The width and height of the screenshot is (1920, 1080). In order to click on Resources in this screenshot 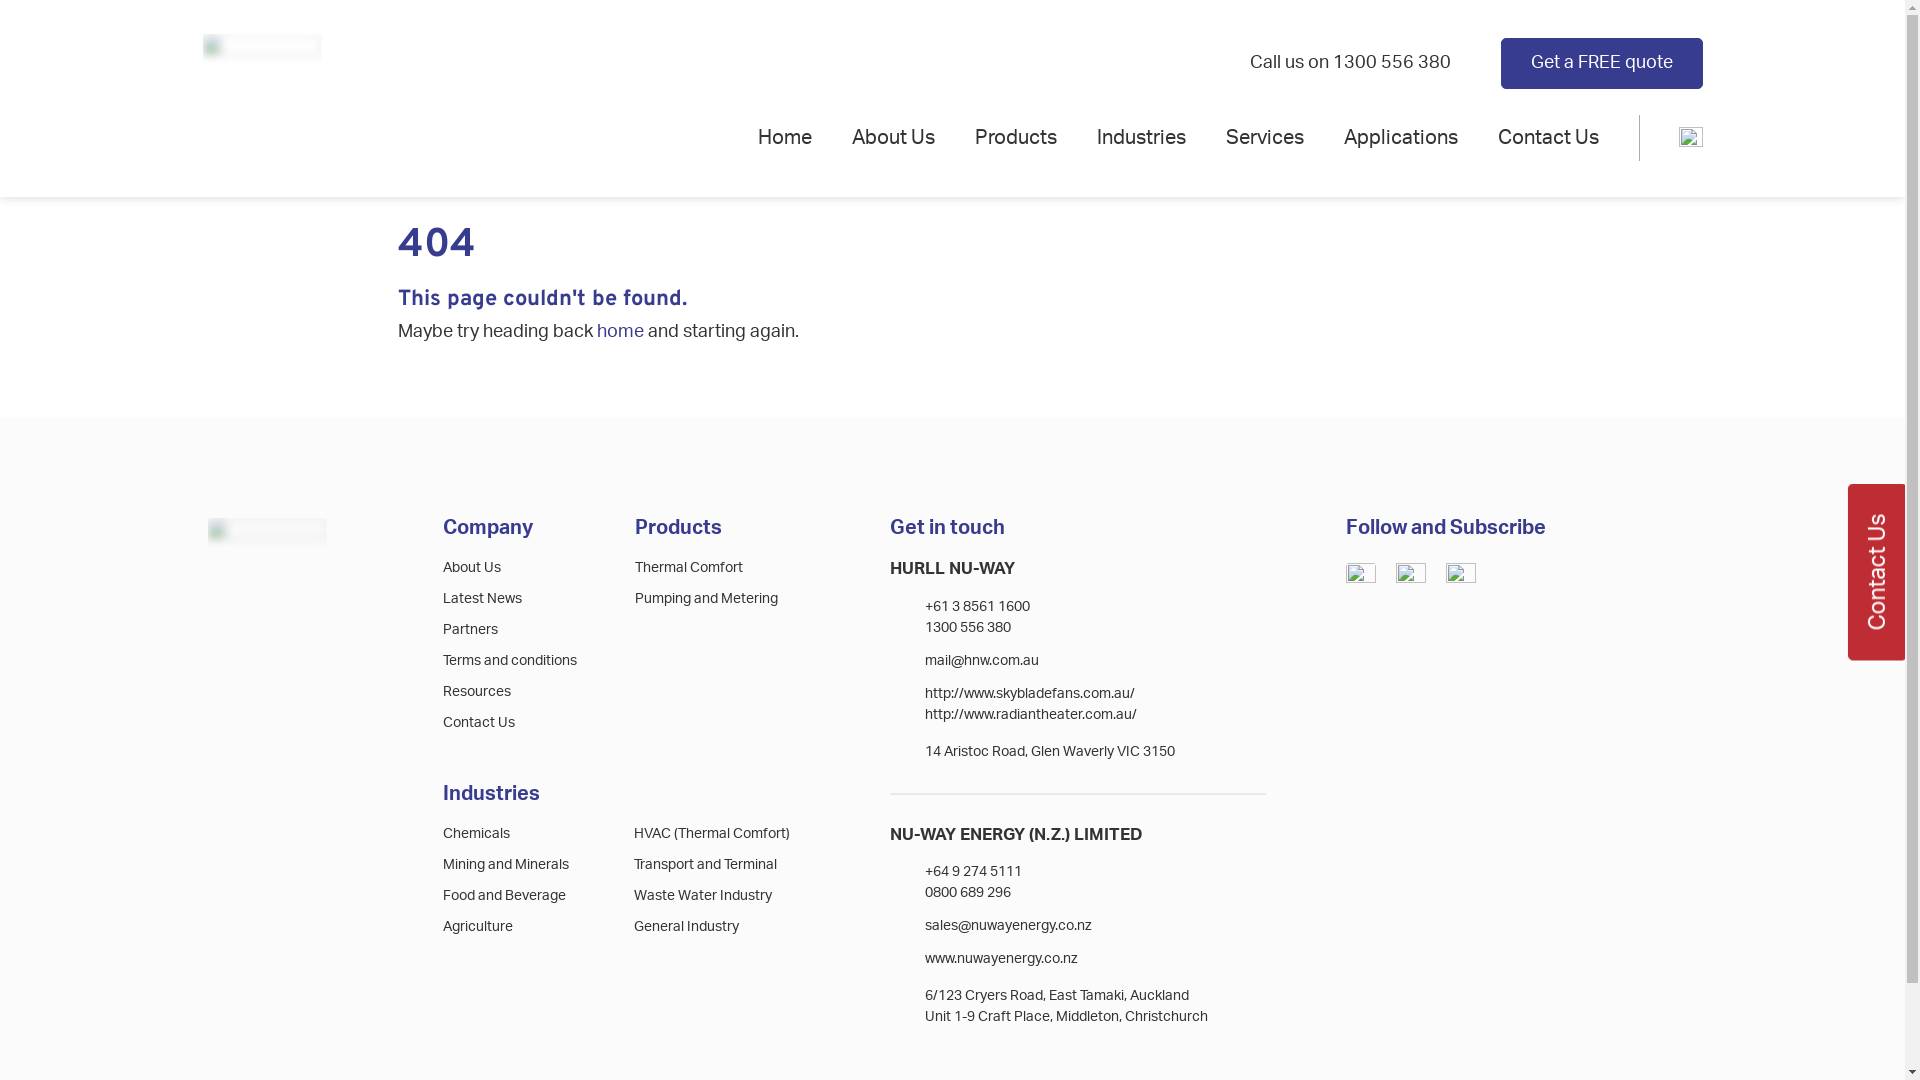, I will do `click(477, 692)`.